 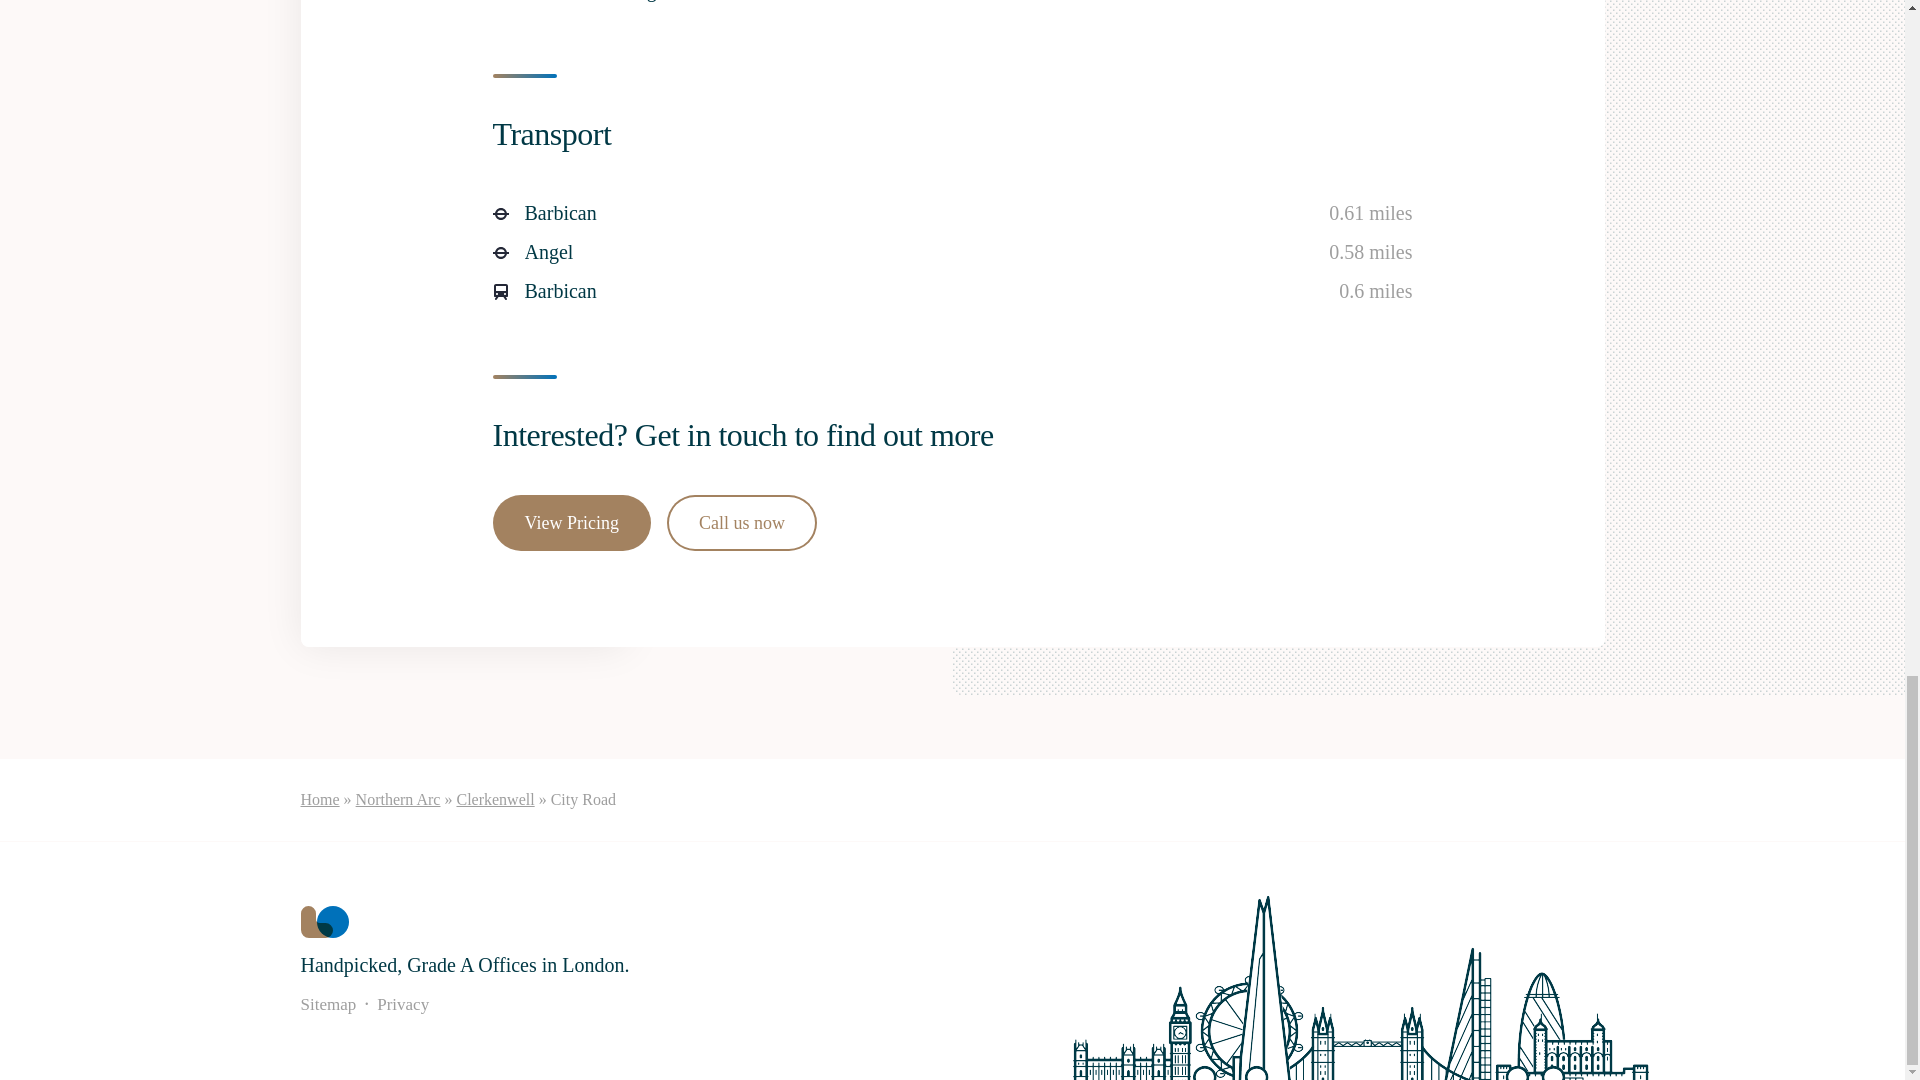 I want to click on Home, so click(x=319, y=798).